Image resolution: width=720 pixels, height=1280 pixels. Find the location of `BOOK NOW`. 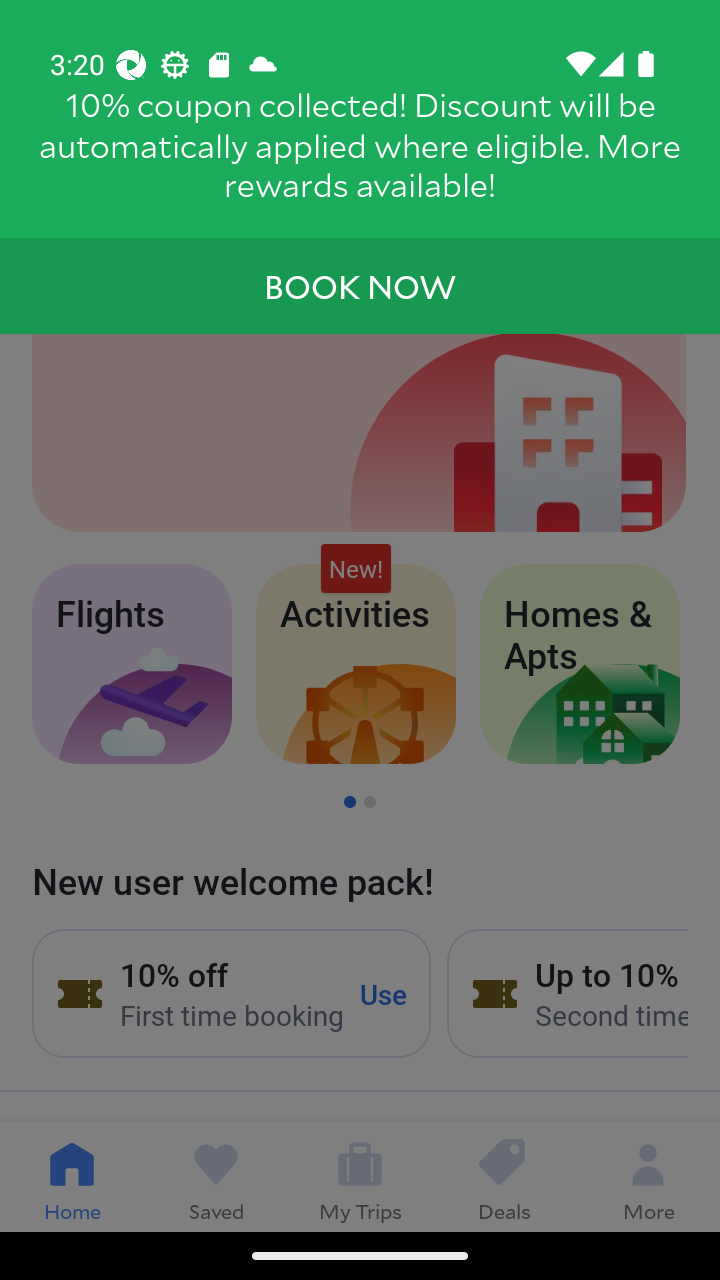

BOOK NOW is located at coordinates (360, 286).